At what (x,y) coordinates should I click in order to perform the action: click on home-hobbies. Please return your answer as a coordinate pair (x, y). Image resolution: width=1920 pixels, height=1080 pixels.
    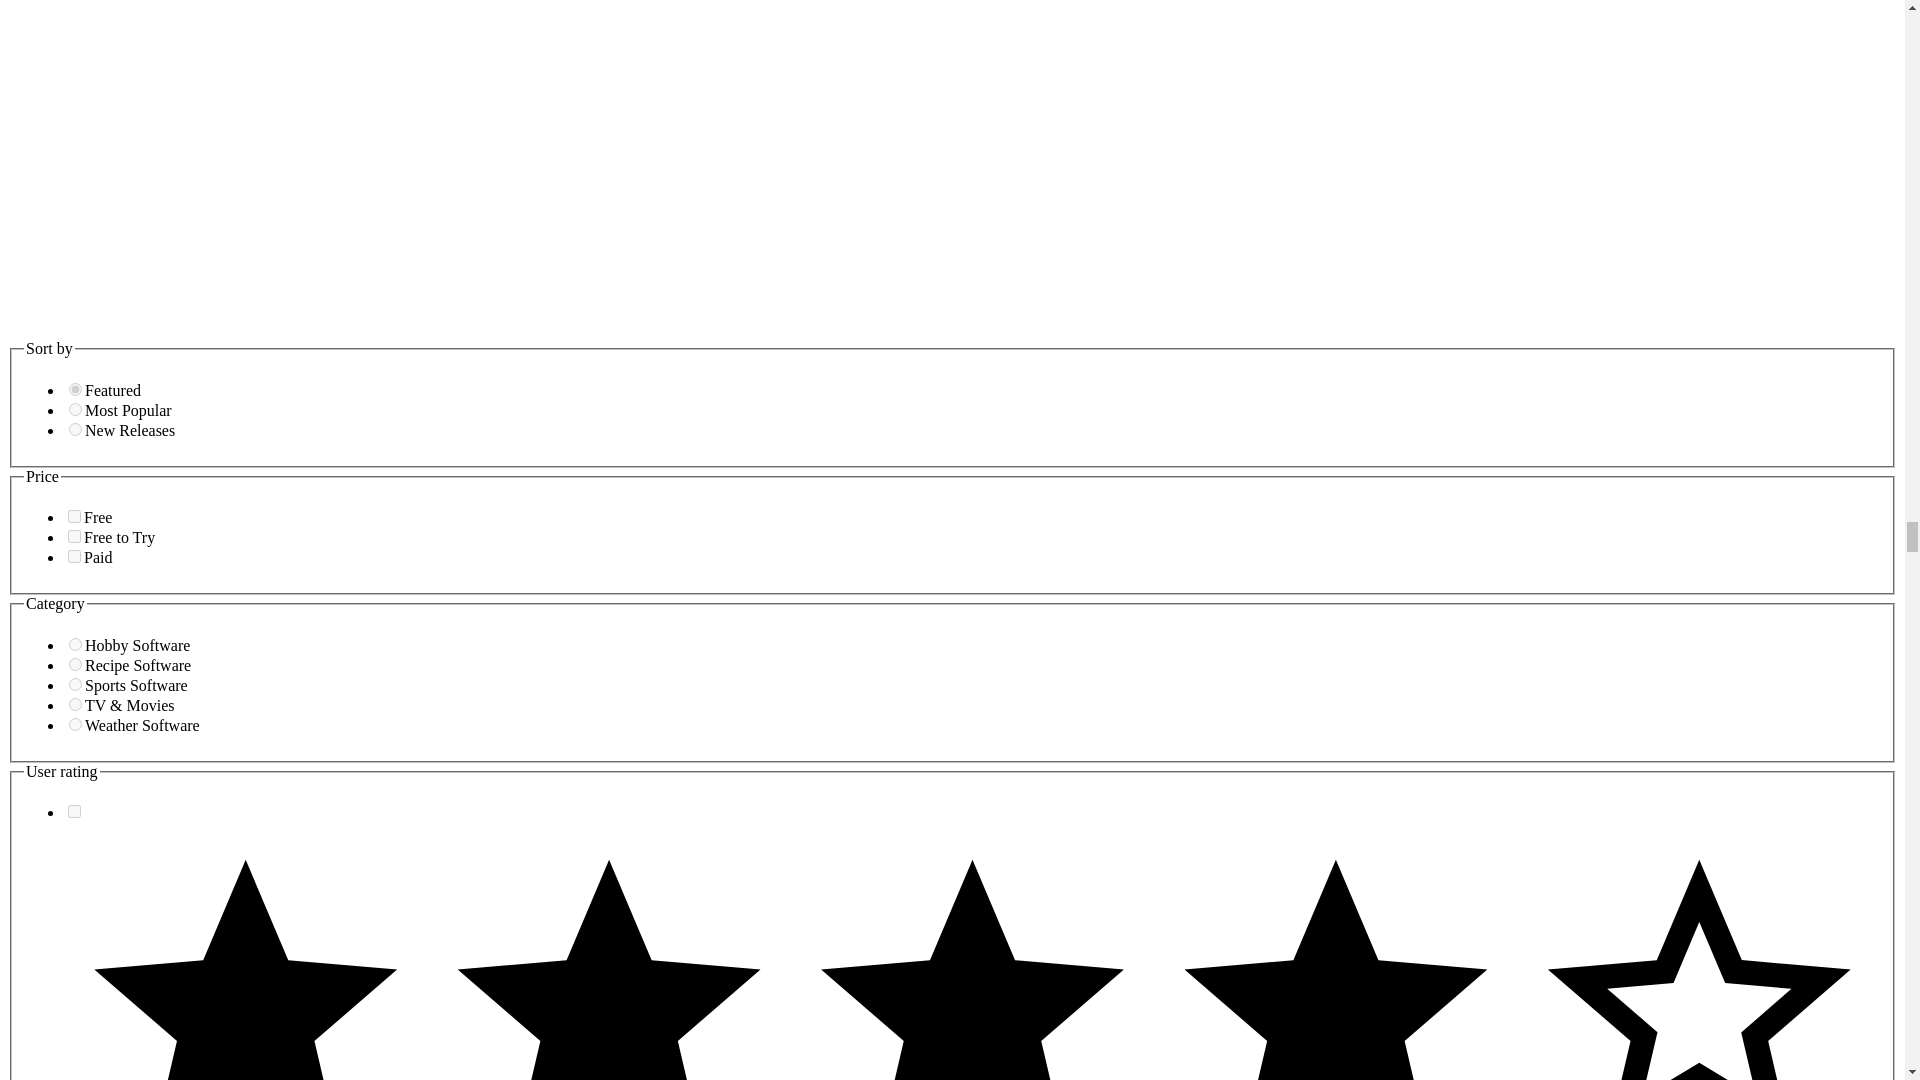
    Looking at the image, I should click on (76, 644).